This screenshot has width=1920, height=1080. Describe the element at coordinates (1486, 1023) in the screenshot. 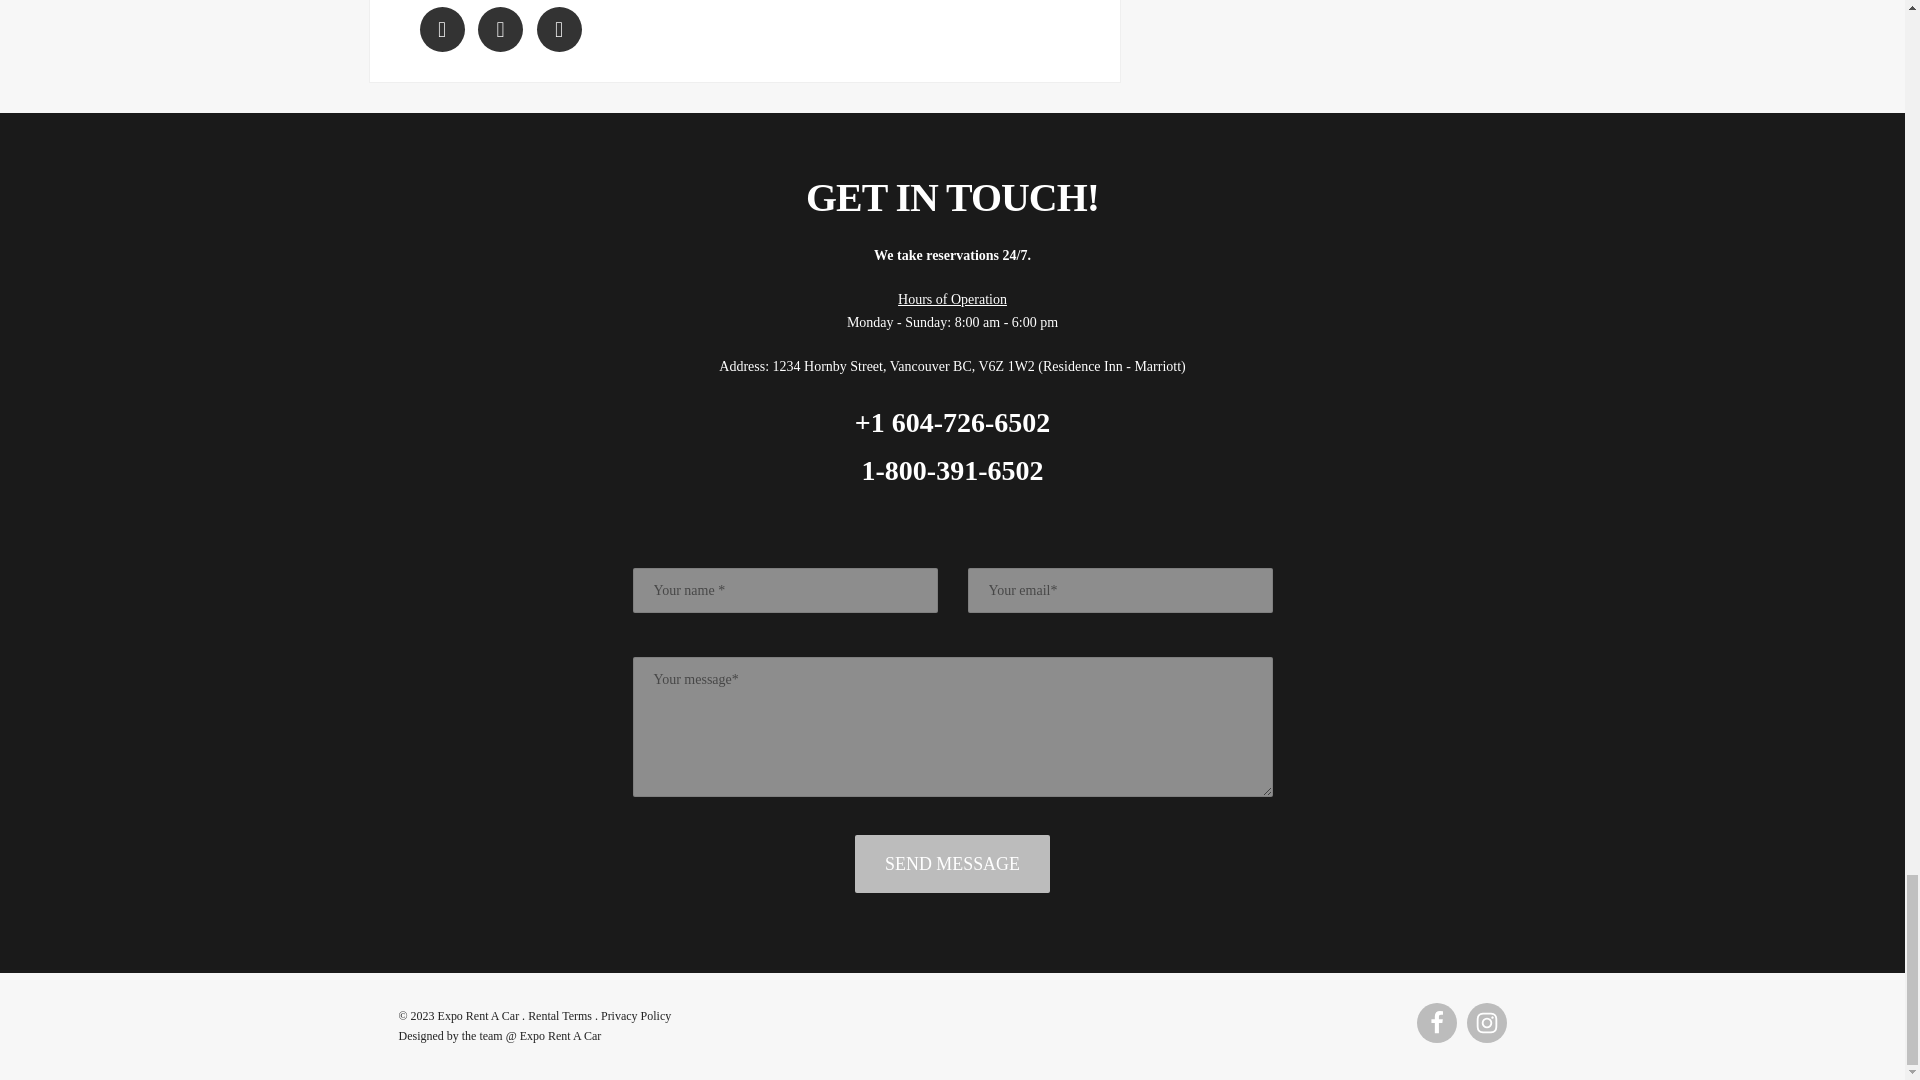

I see `Instagram` at that location.